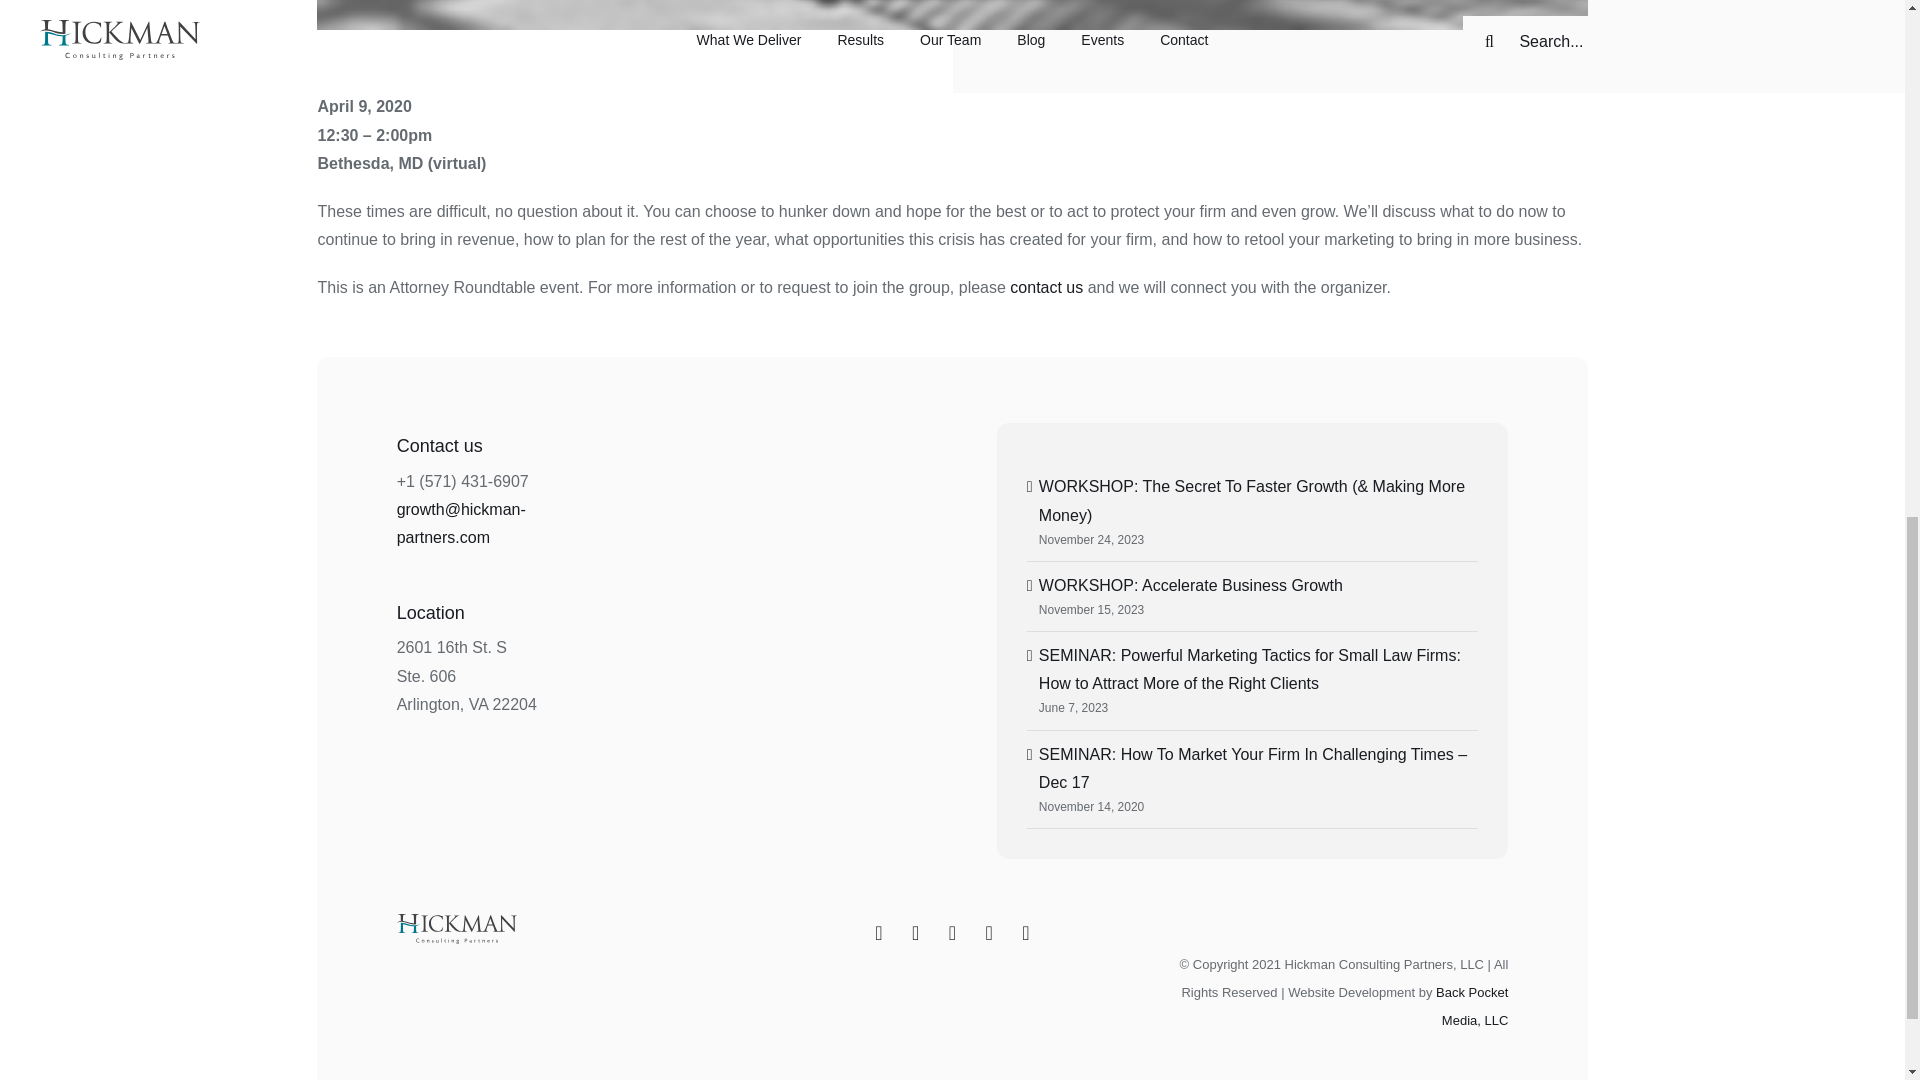  I want to click on Back Pocket Media, LLC, so click(1472, 1006).